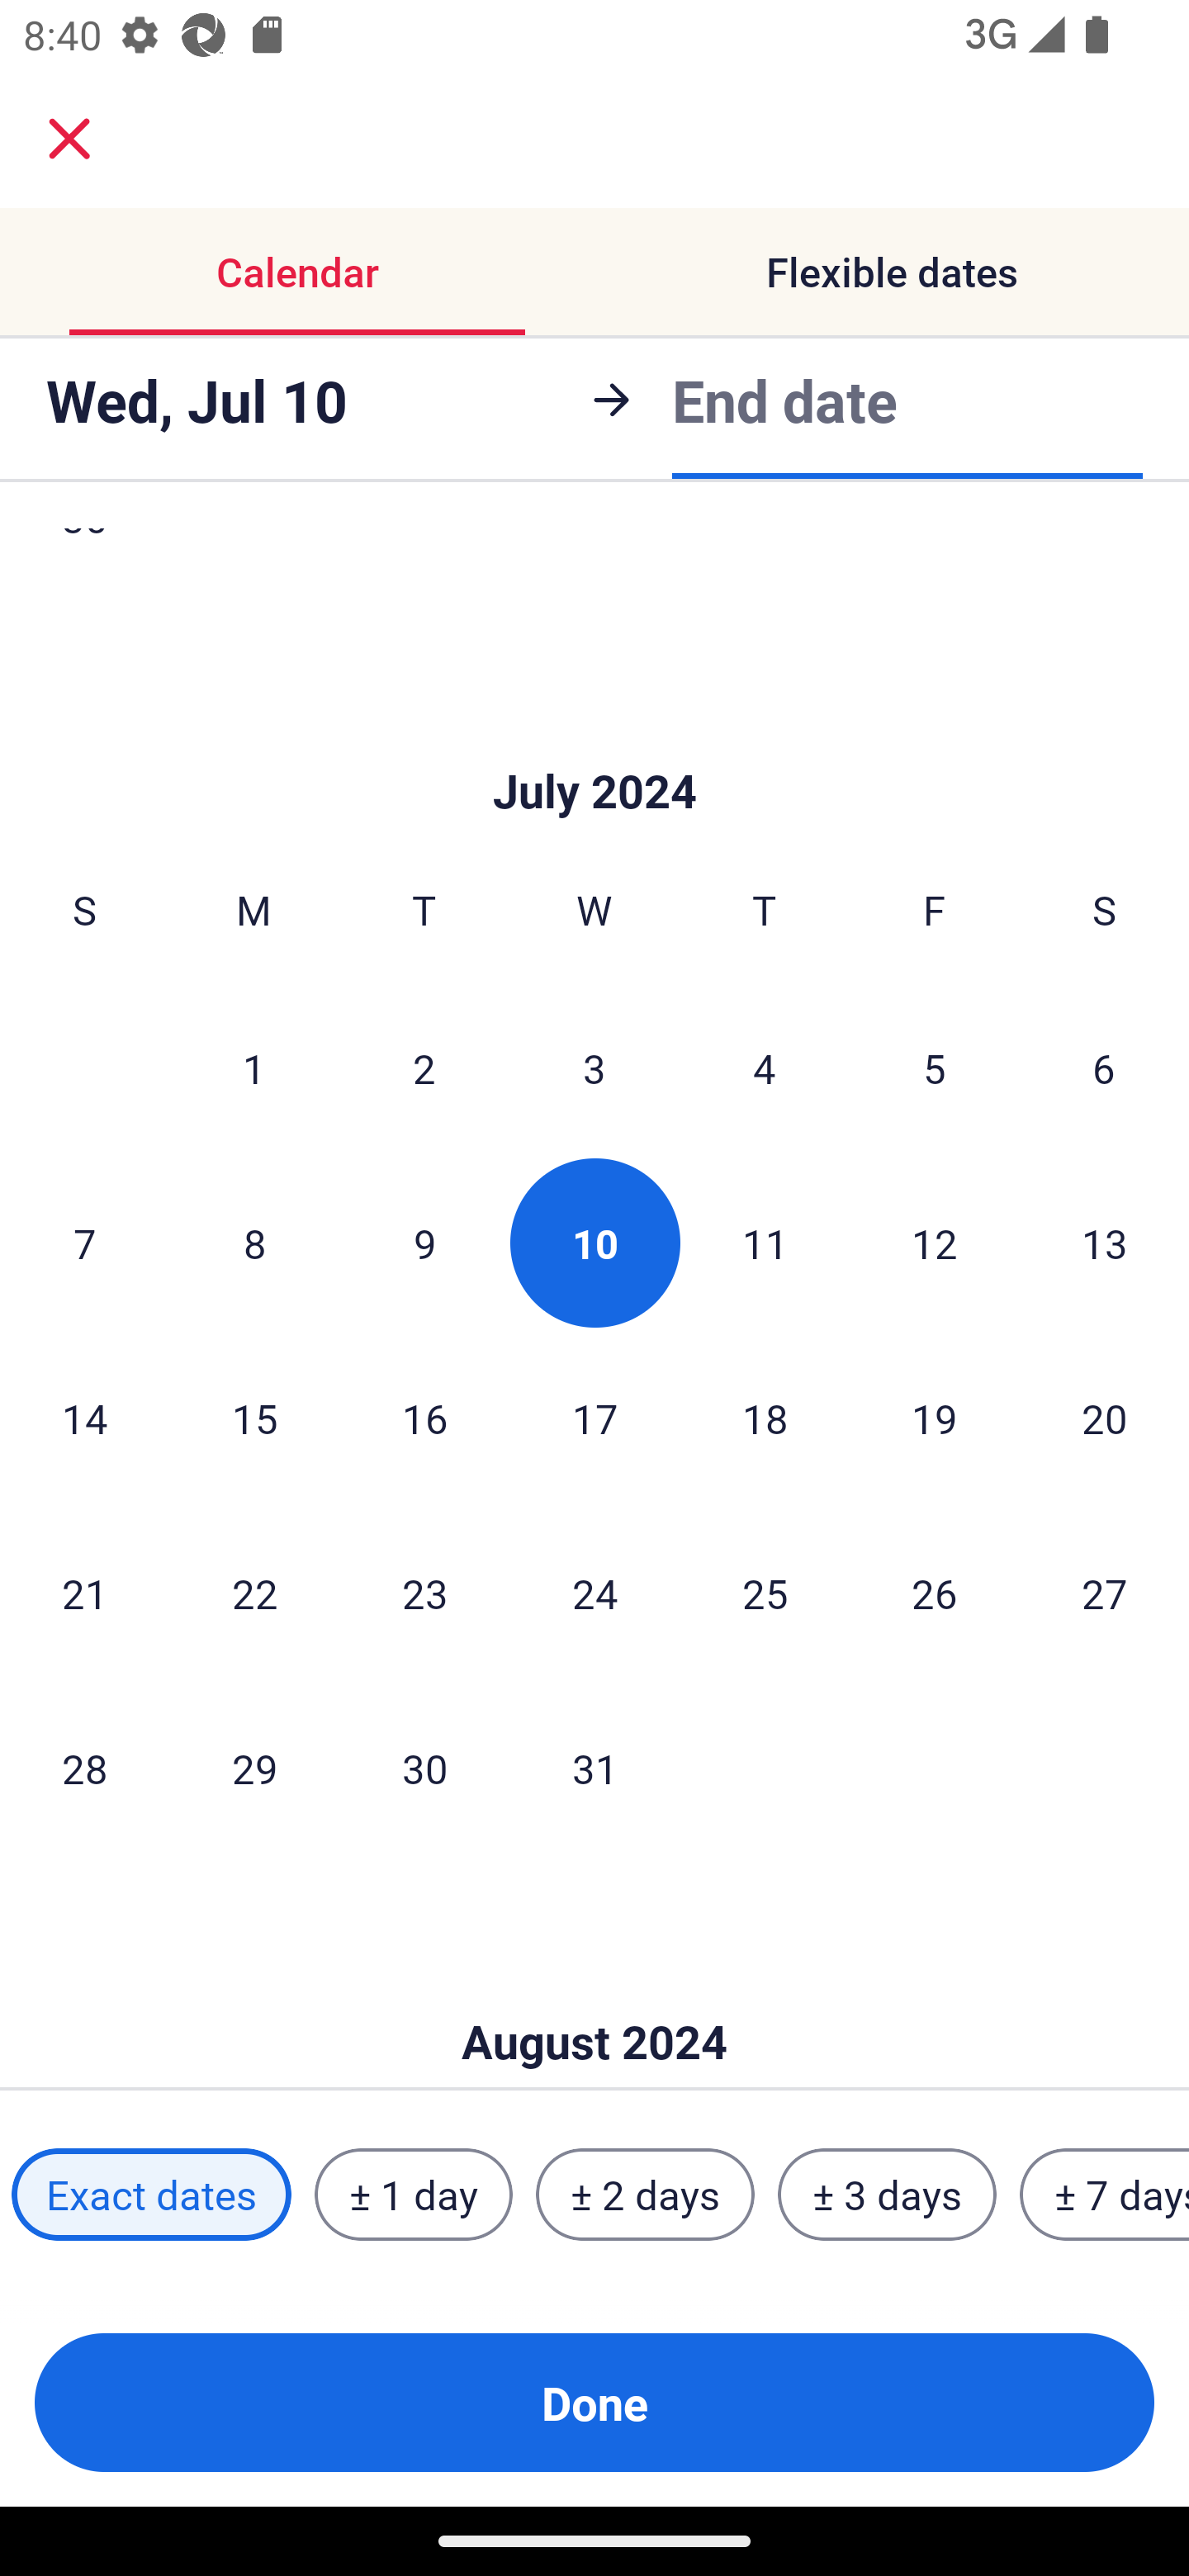 The height and width of the screenshot is (2576, 1189). What do you see at coordinates (1104, 1067) in the screenshot?
I see `6 Saturday, July 6, 2024` at bounding box center [1104, 1067].